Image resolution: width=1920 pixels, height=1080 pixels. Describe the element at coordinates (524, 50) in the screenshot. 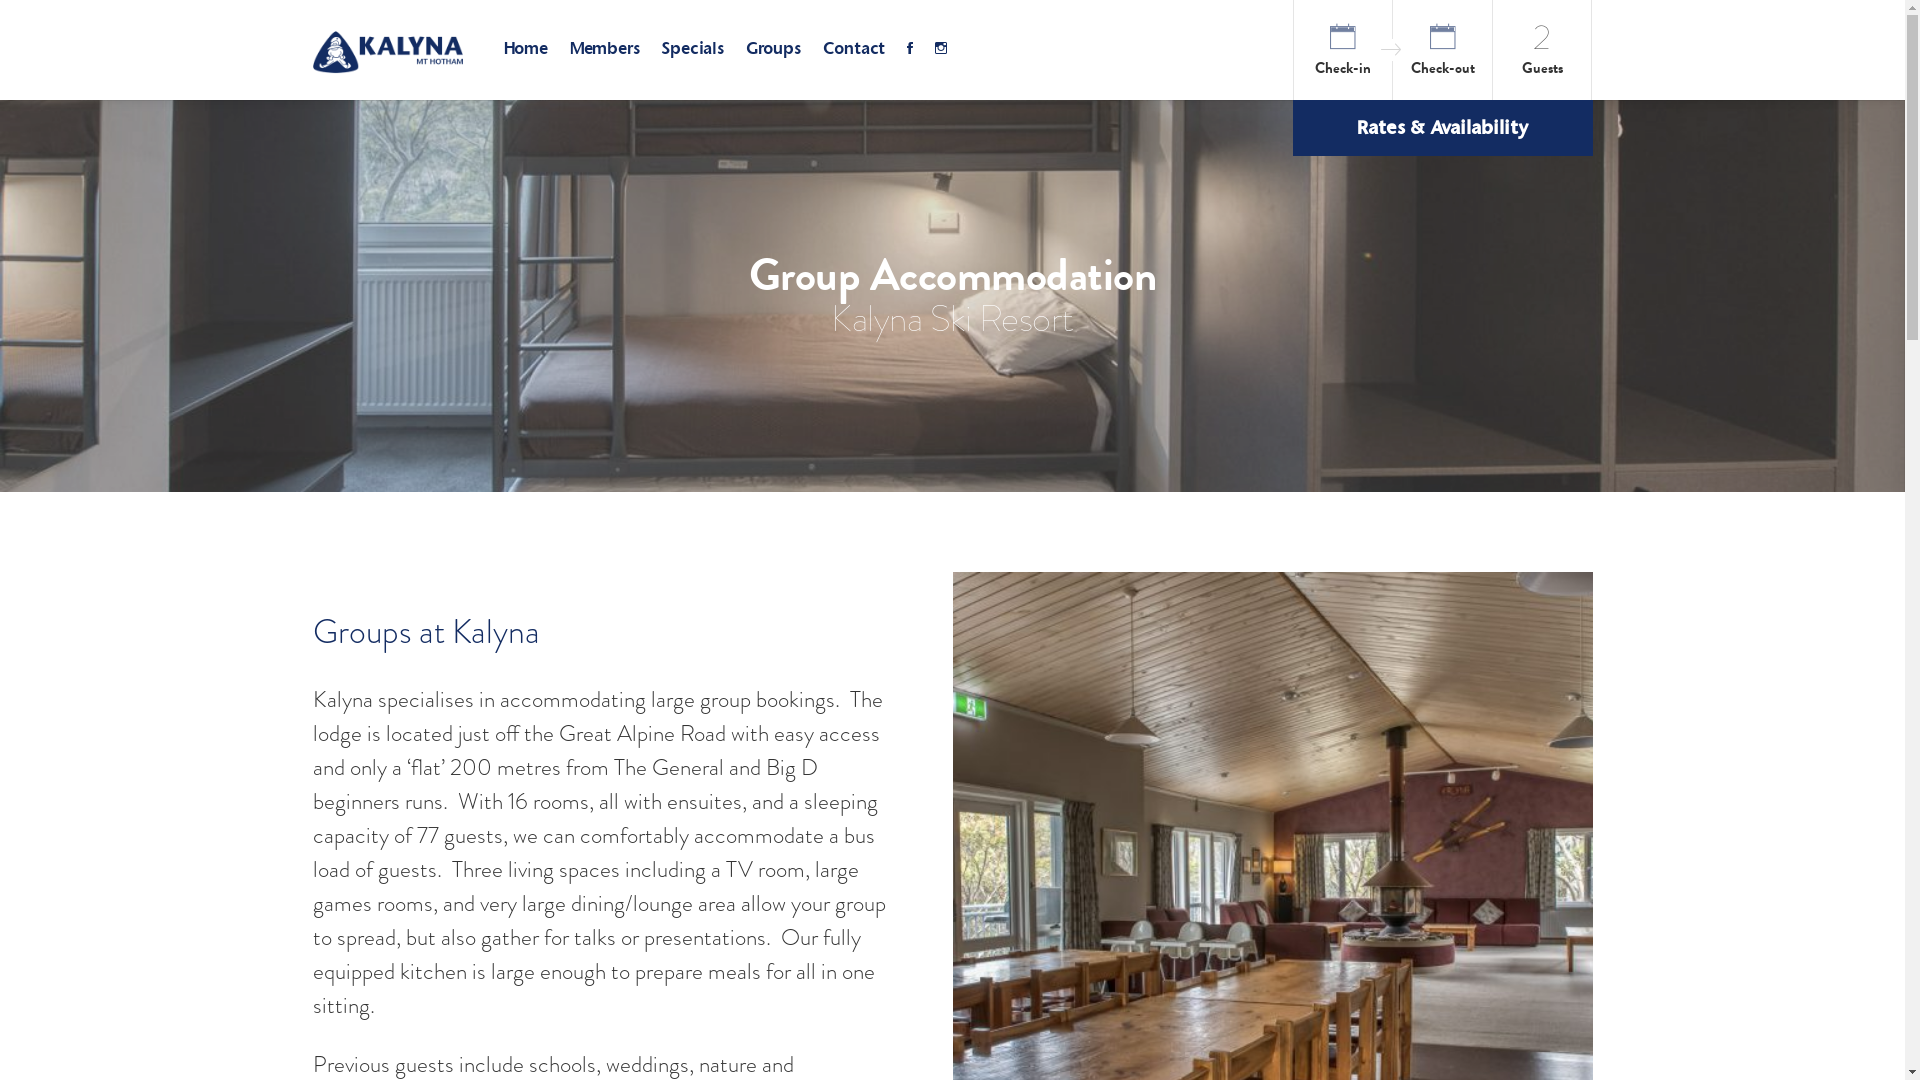

I see `Home` at that location.